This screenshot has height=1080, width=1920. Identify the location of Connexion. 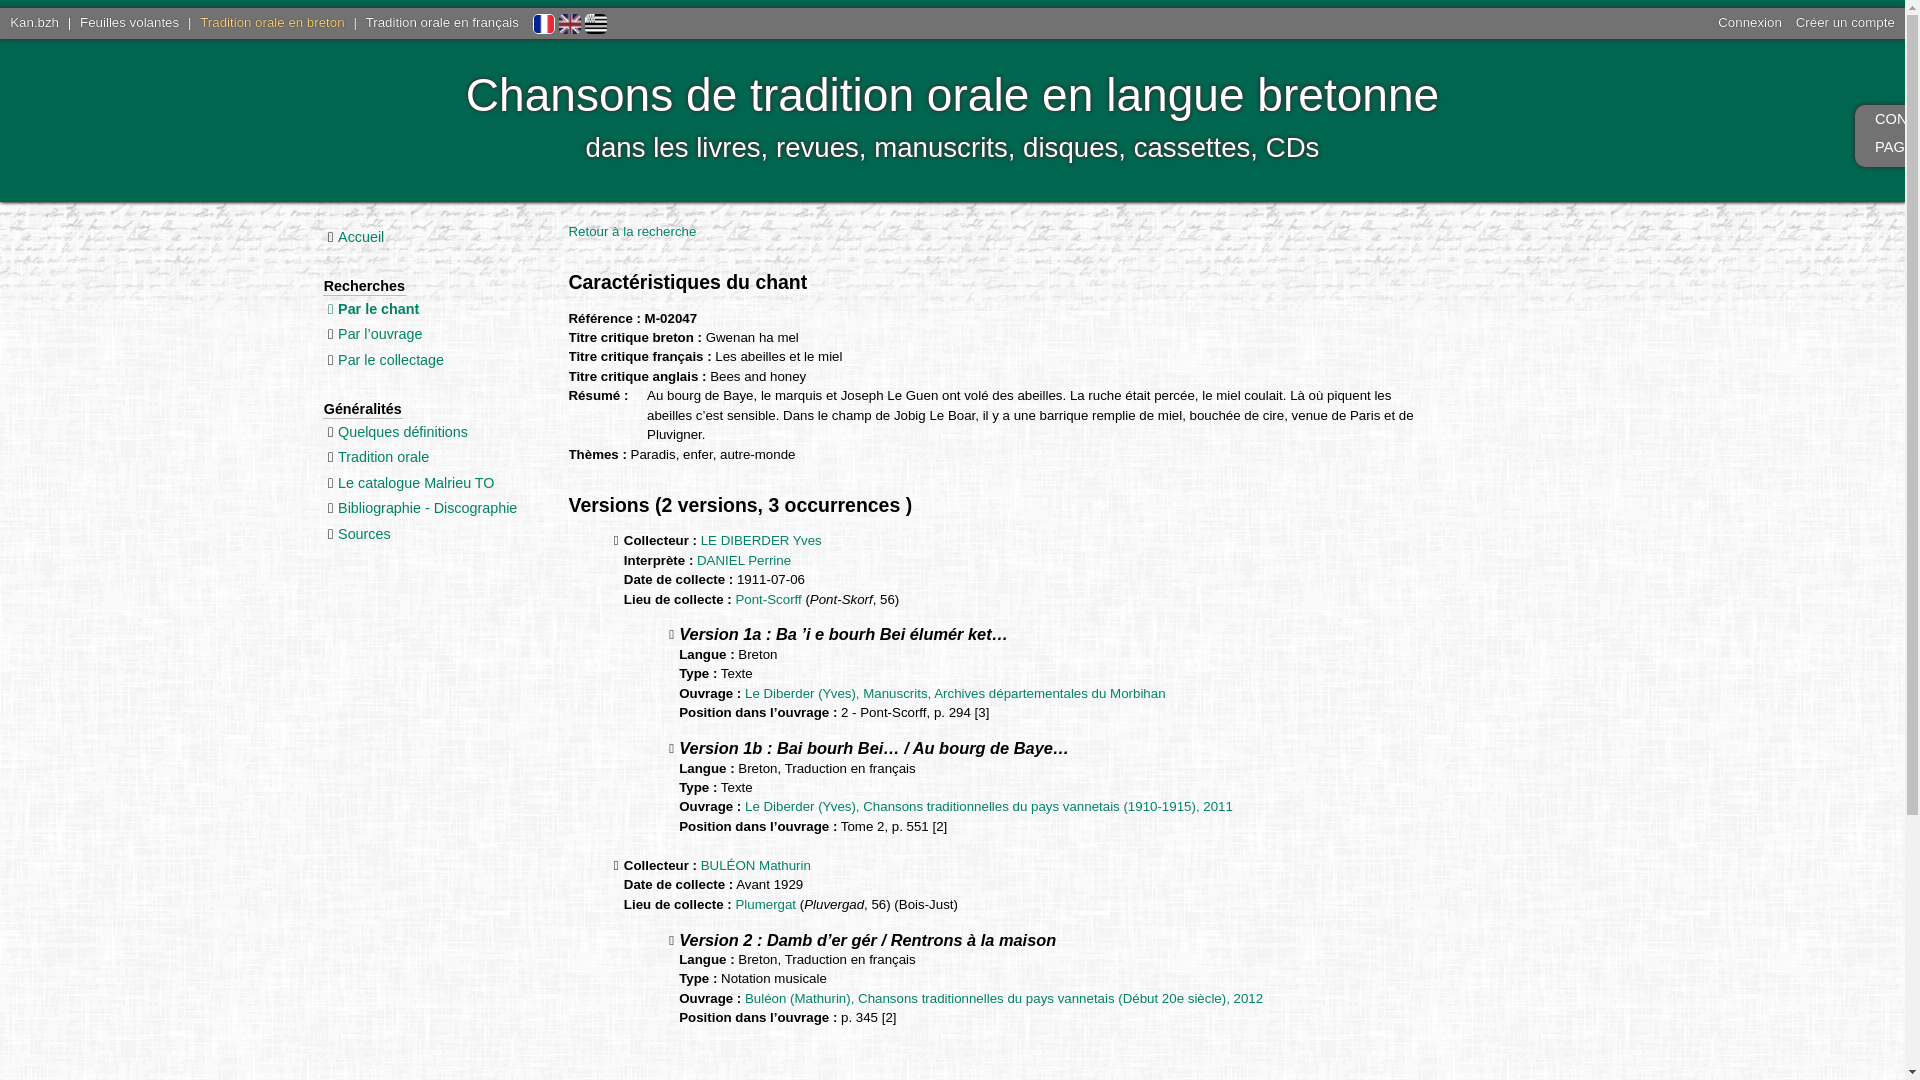
(1750, 22).